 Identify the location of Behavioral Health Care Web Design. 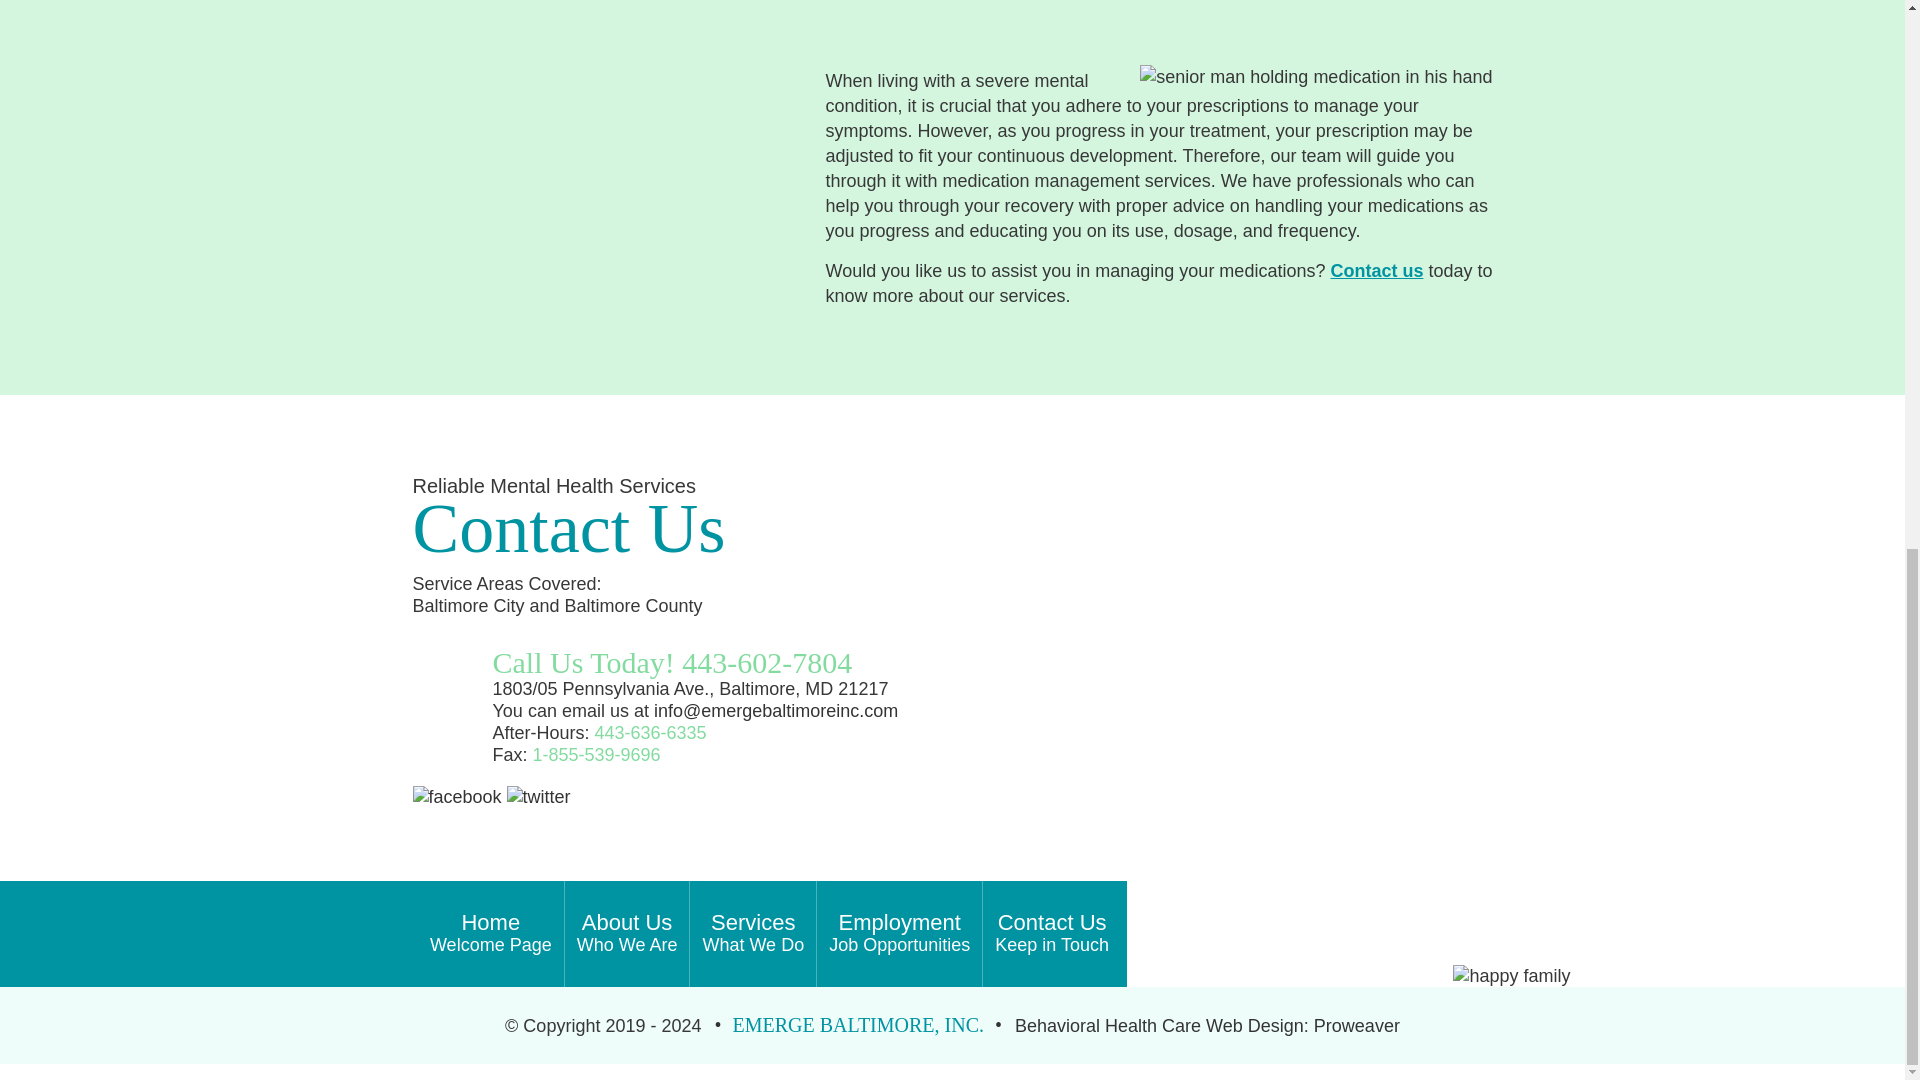
(626, 934).